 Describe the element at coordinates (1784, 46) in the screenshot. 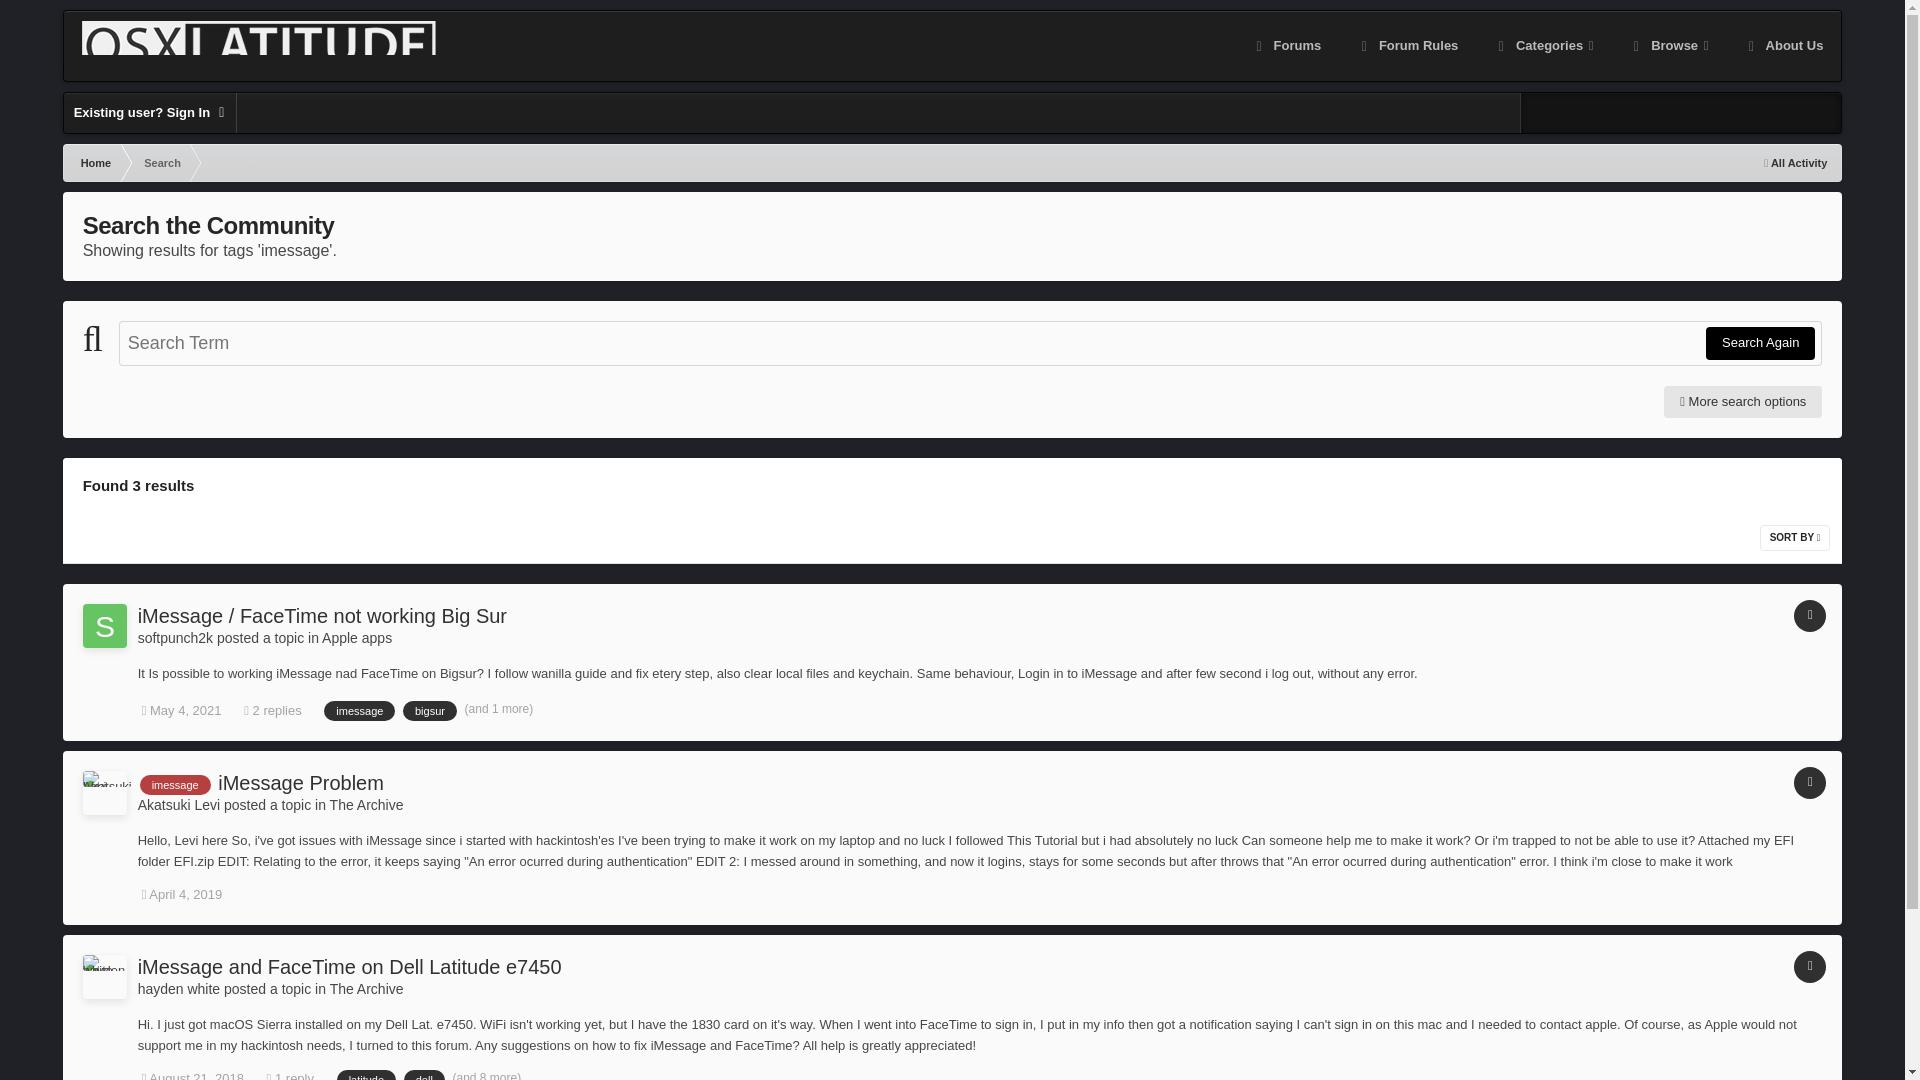

I see `About Us` at that location.